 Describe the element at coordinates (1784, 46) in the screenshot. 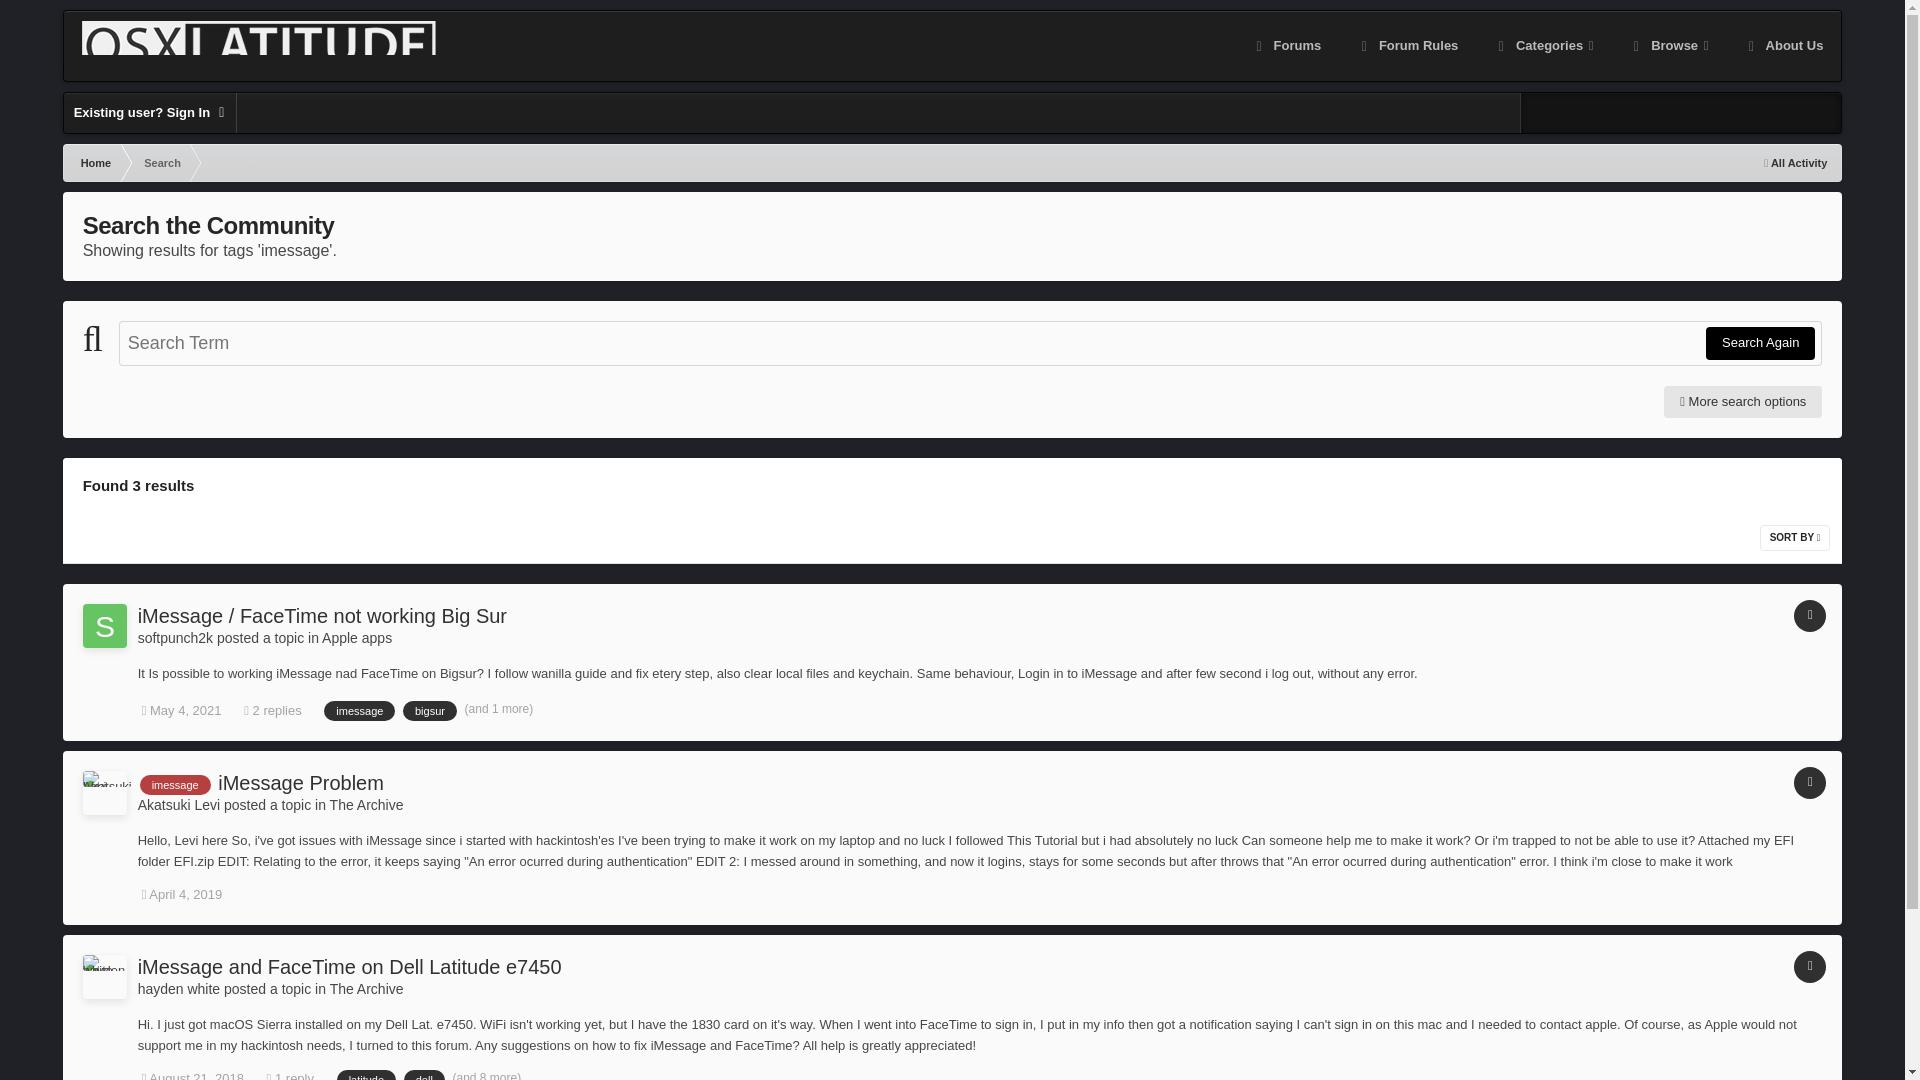

I see `About Us` at that location.